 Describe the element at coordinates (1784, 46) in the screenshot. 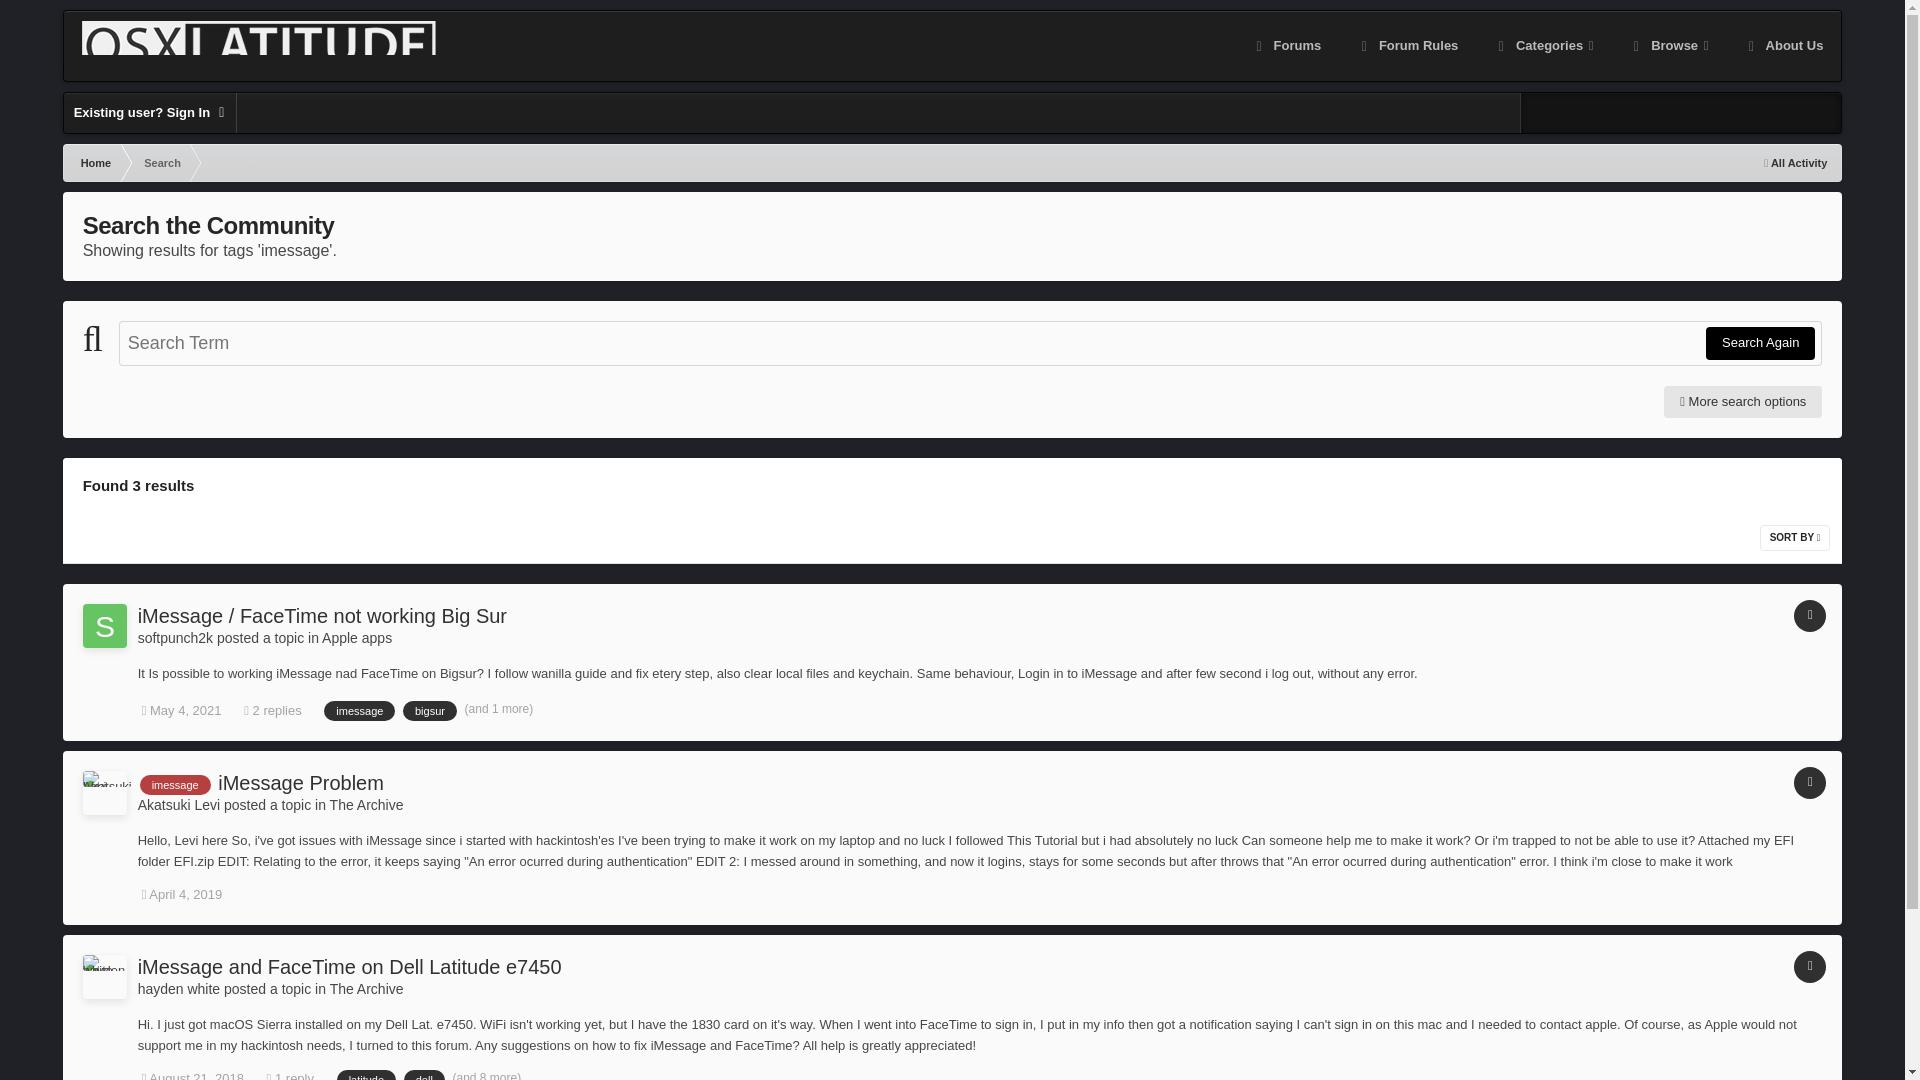

I see `About Us` at that location.